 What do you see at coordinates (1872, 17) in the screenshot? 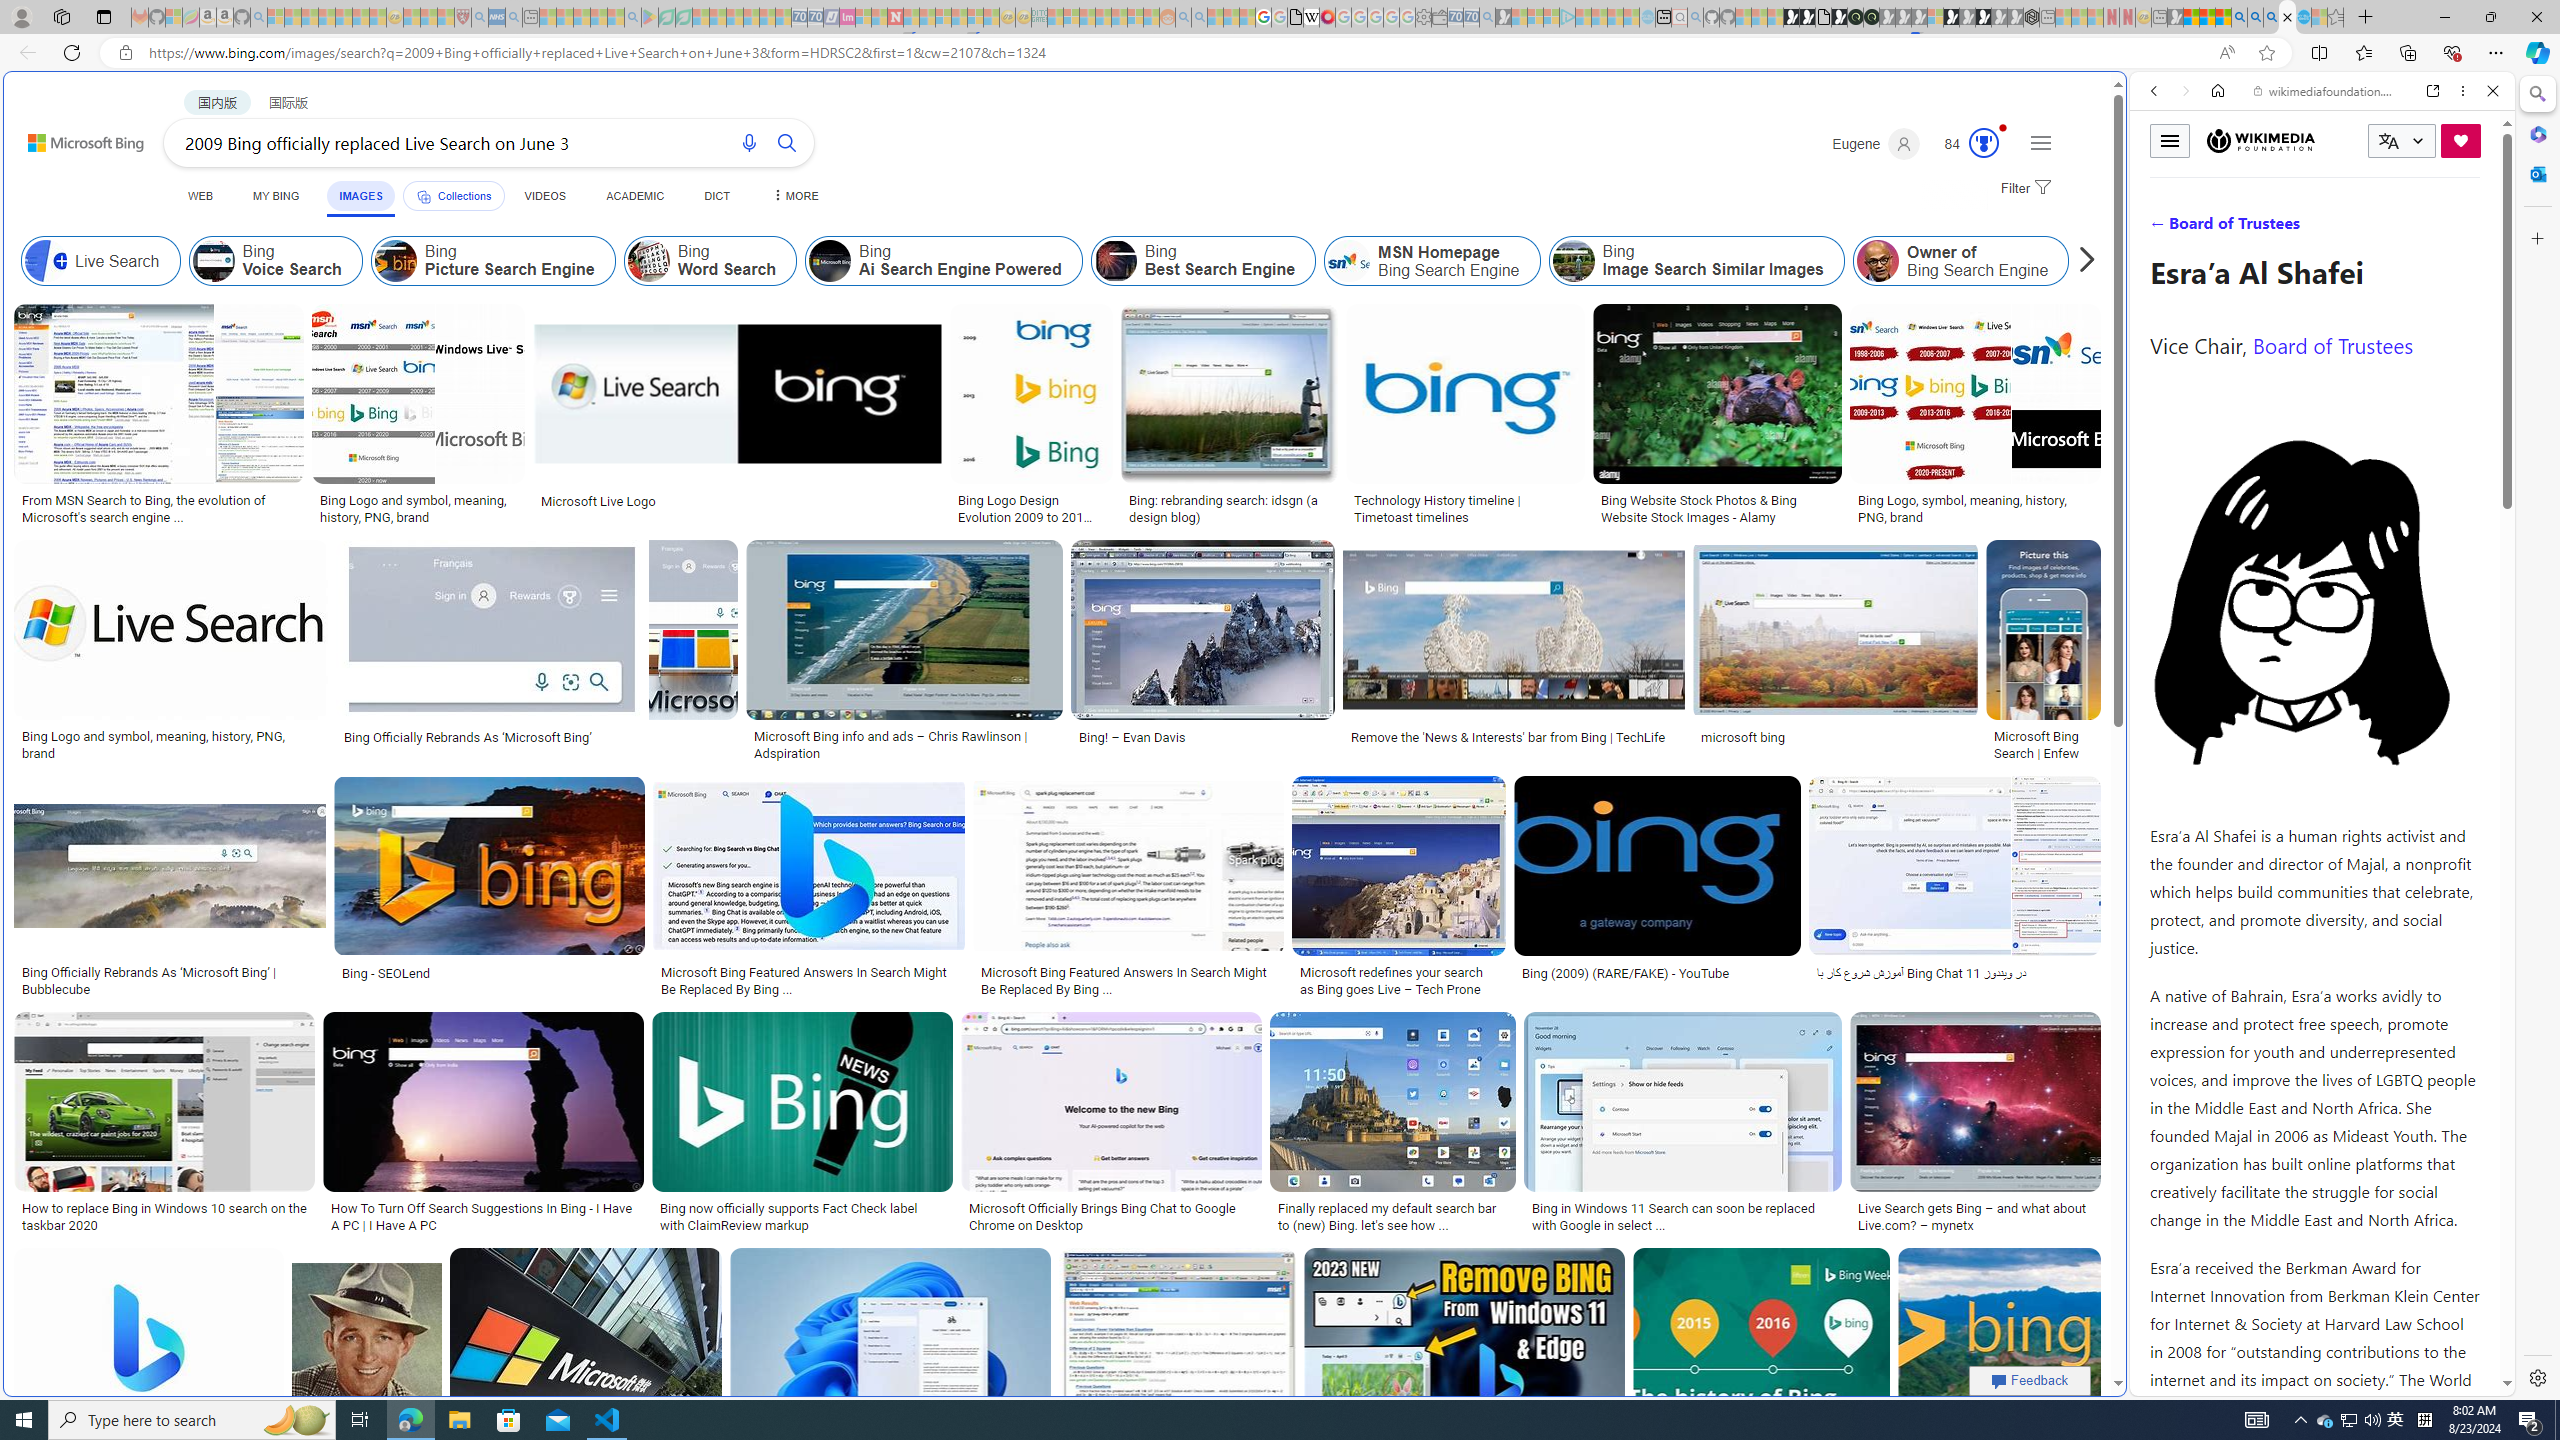
I see `Future Focus Report 2024` at bounding box center [1872, 17].